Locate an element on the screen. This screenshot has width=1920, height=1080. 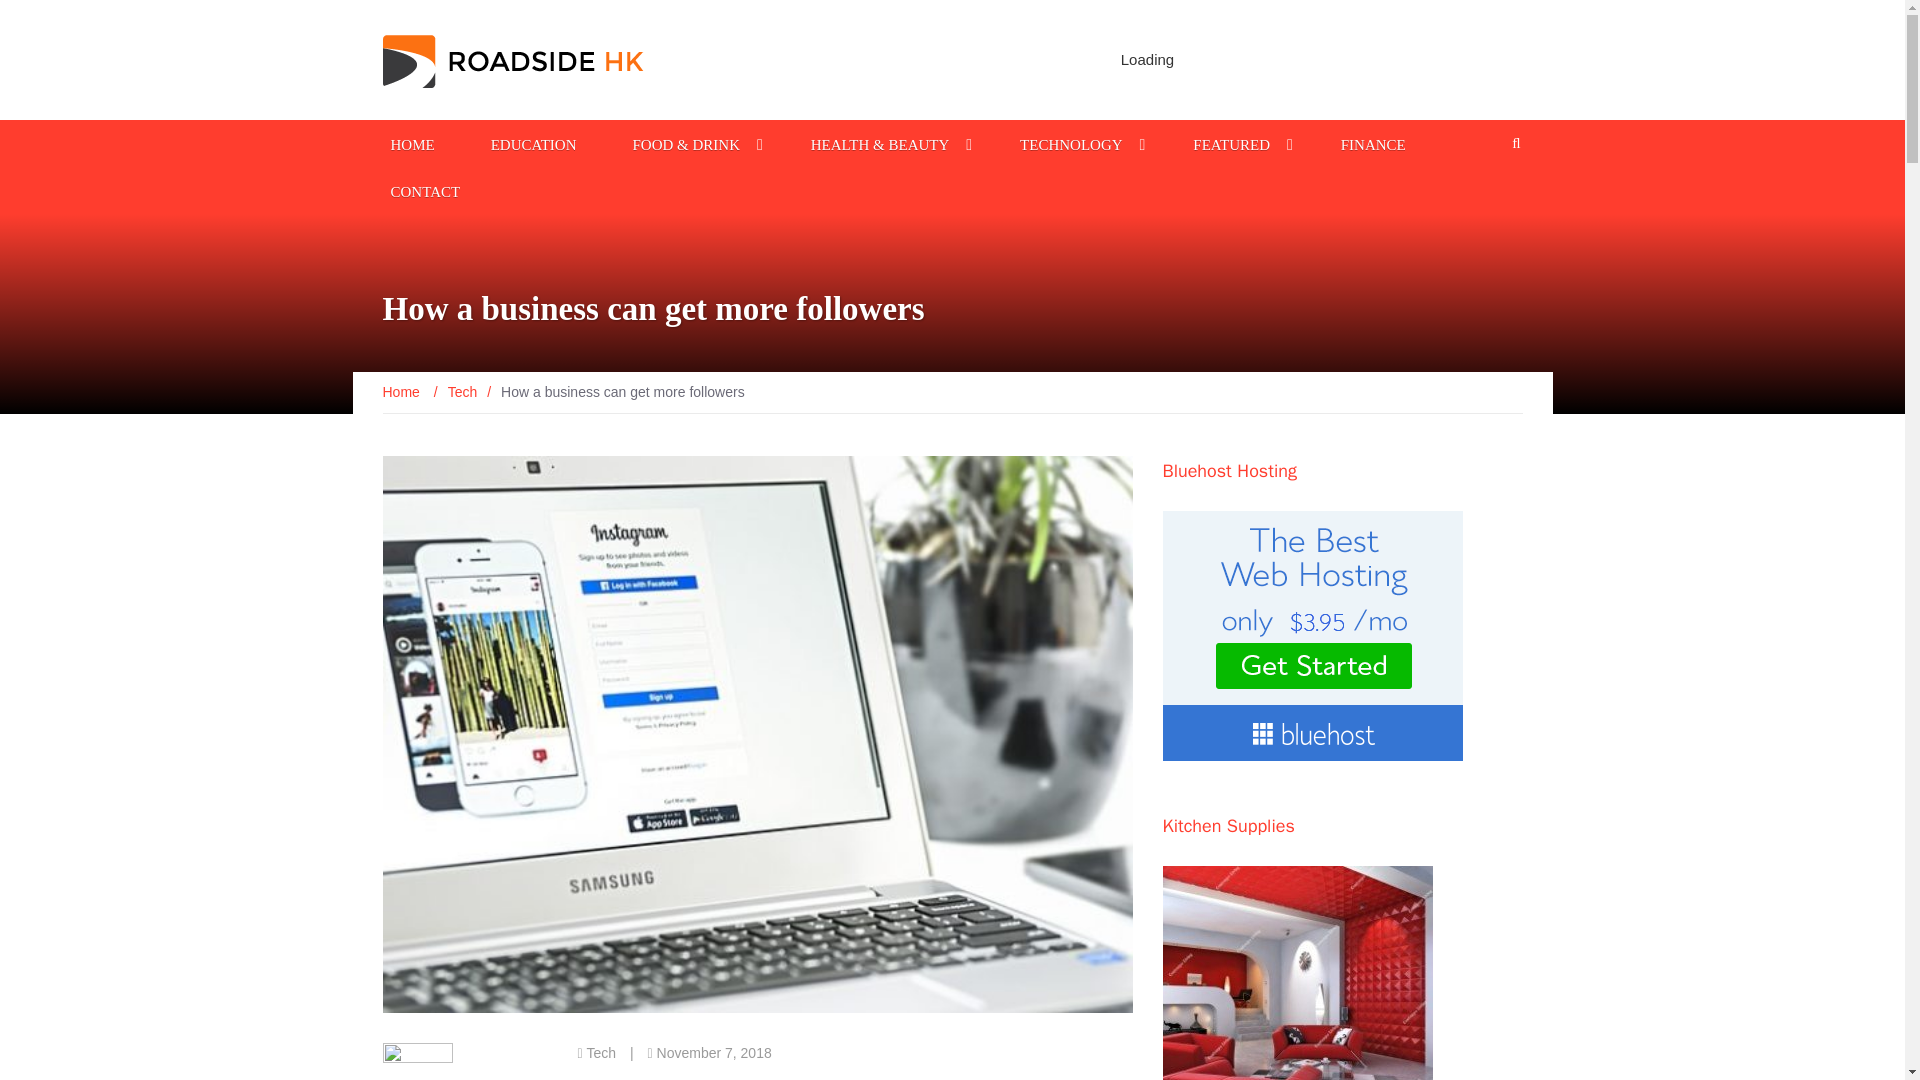
Tech is located at coordinates (462, 392).